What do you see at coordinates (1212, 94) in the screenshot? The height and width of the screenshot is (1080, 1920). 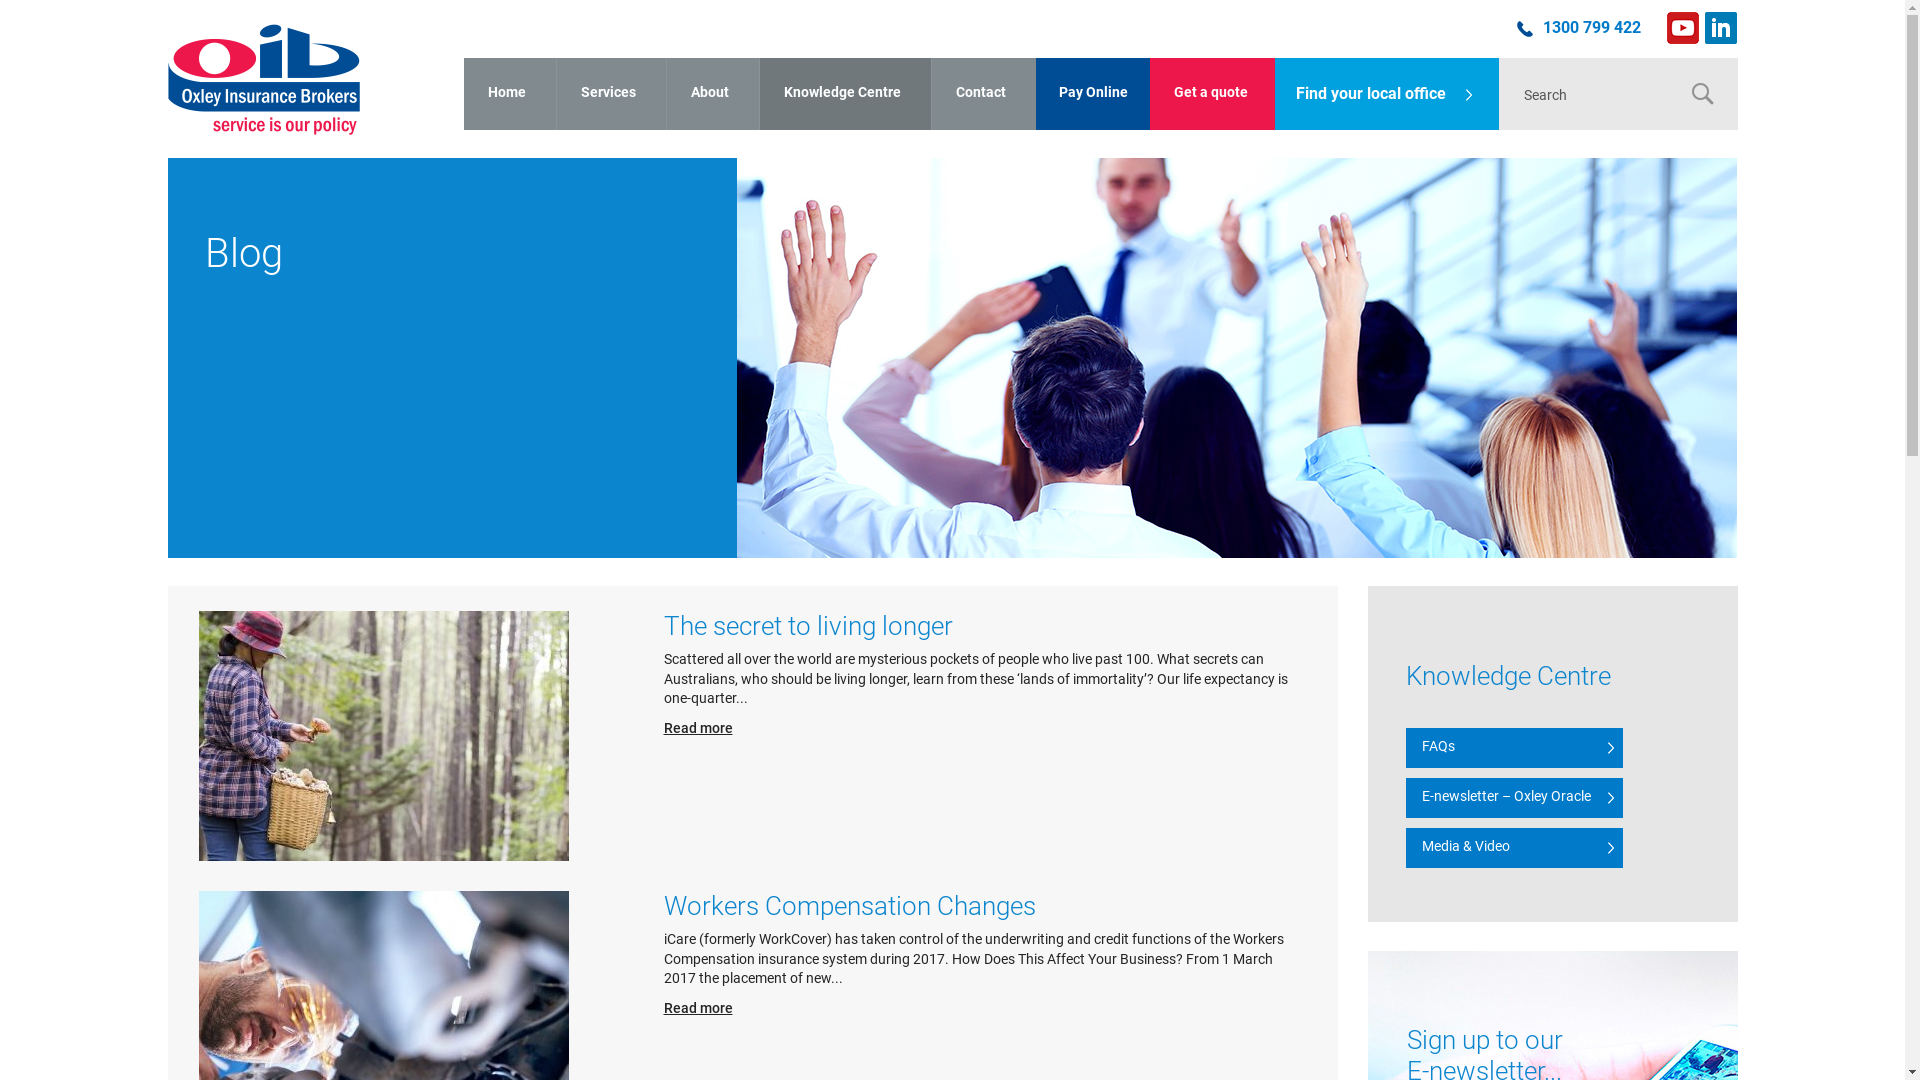 I see `Get a quote` at bounding box center [1212, 94].